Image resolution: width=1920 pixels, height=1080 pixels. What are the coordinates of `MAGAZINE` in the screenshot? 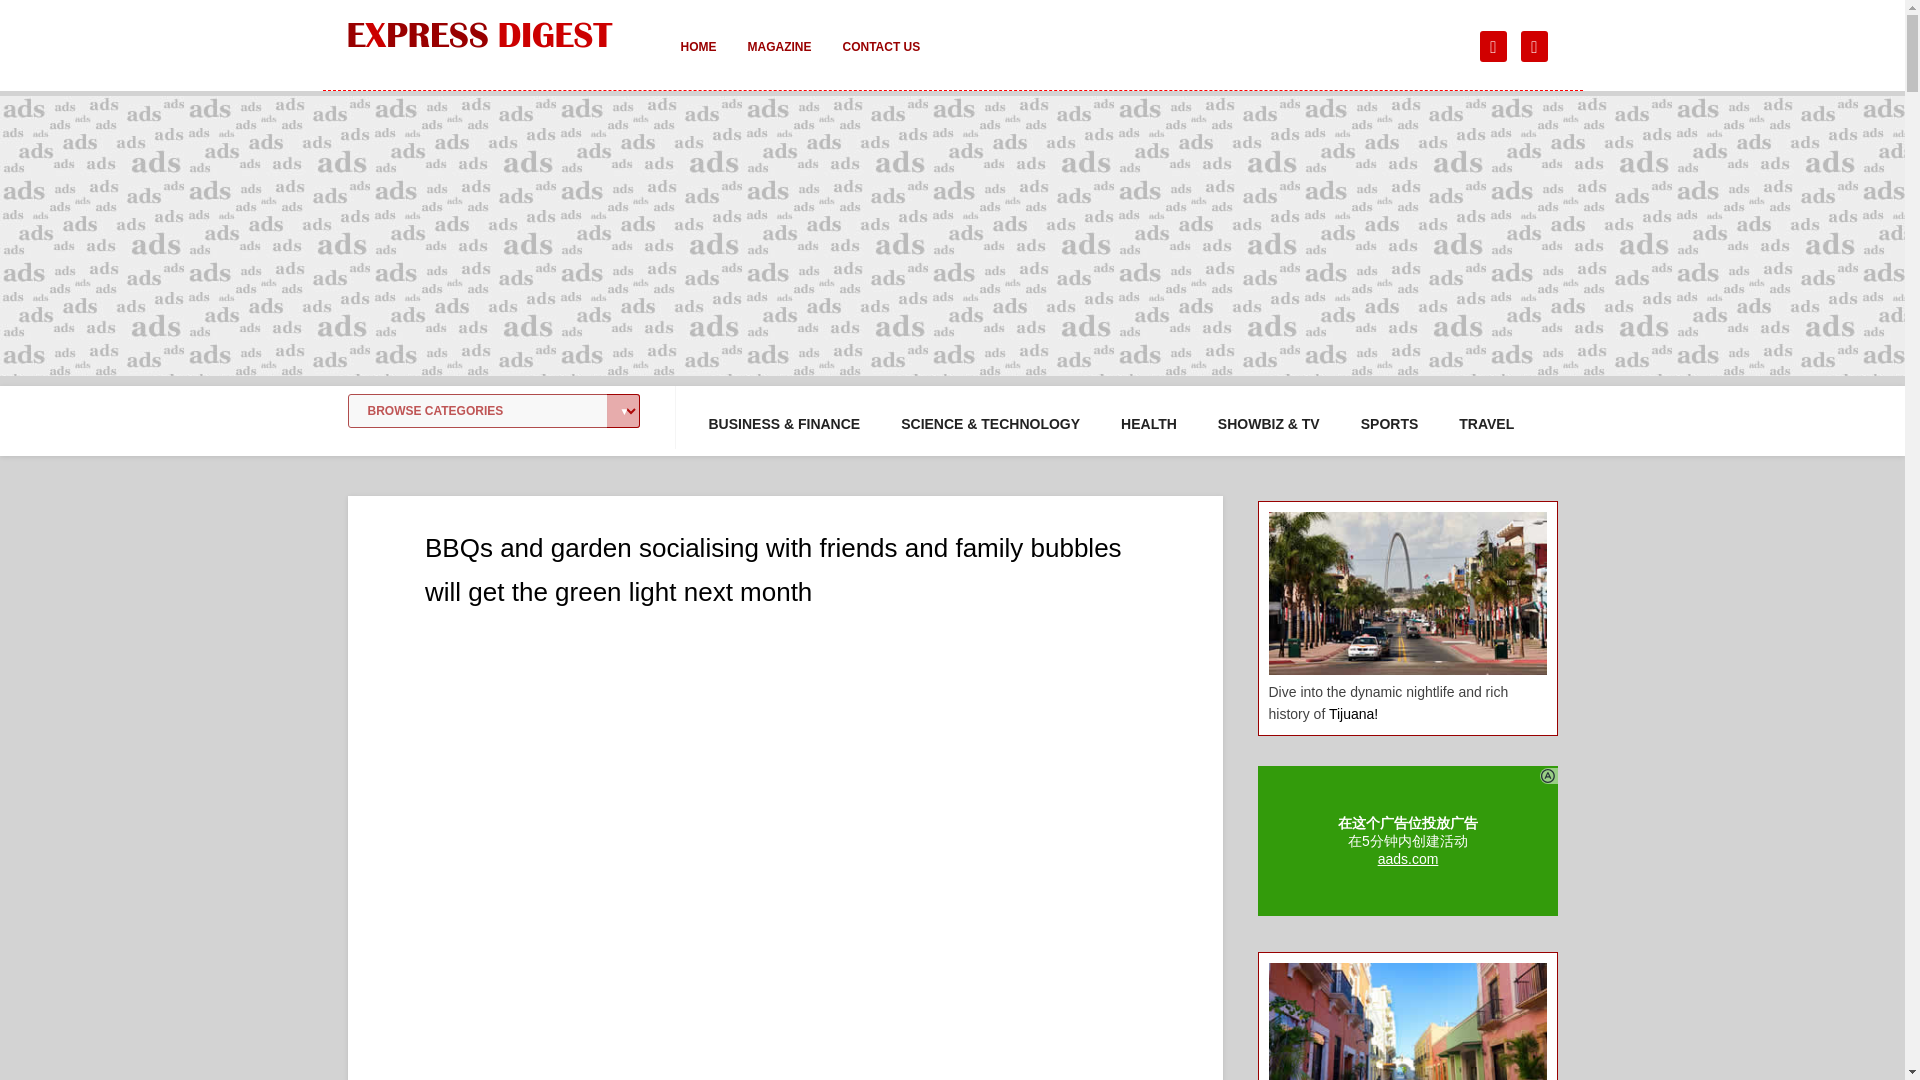 It's located at (779, 60).